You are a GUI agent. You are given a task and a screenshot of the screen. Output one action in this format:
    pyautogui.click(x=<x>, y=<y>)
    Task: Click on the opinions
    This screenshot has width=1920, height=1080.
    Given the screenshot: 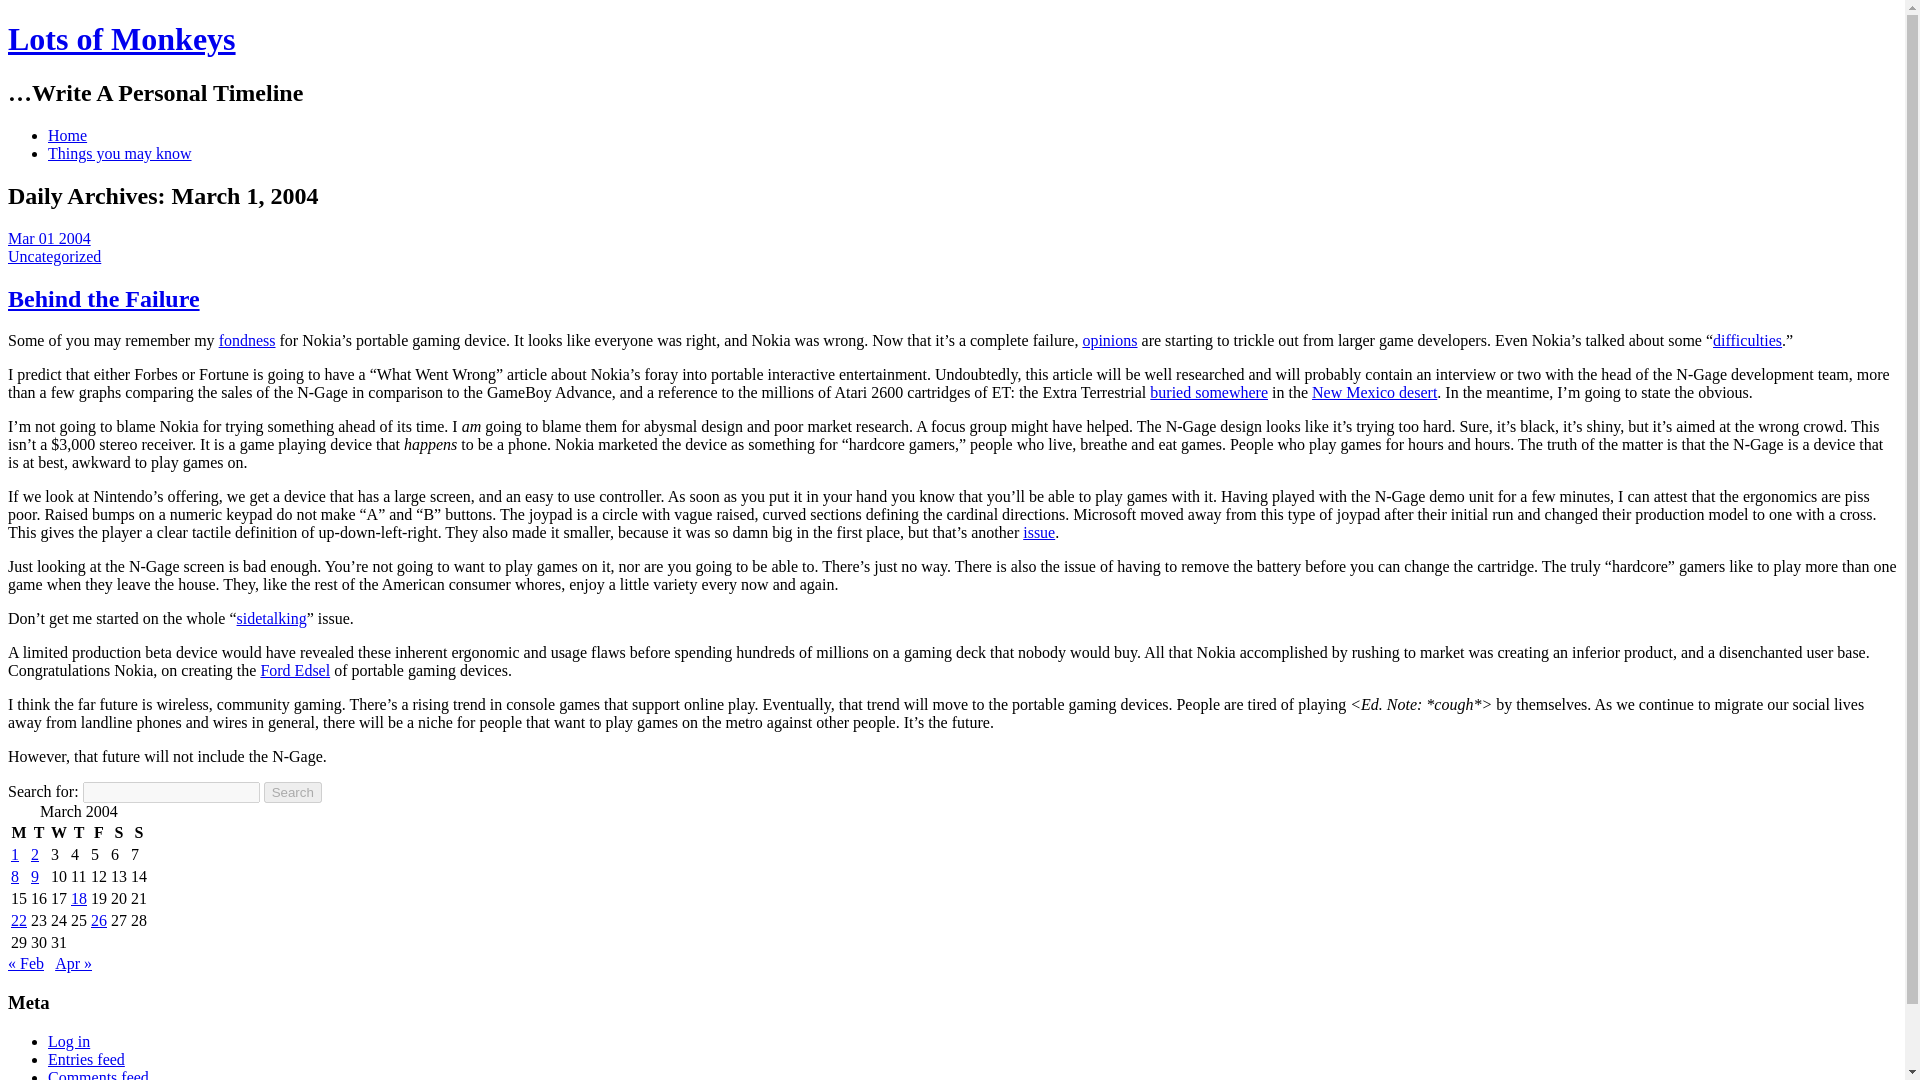 What is the action you would take?
    pyautogui.click(x=1109, y=340)
    